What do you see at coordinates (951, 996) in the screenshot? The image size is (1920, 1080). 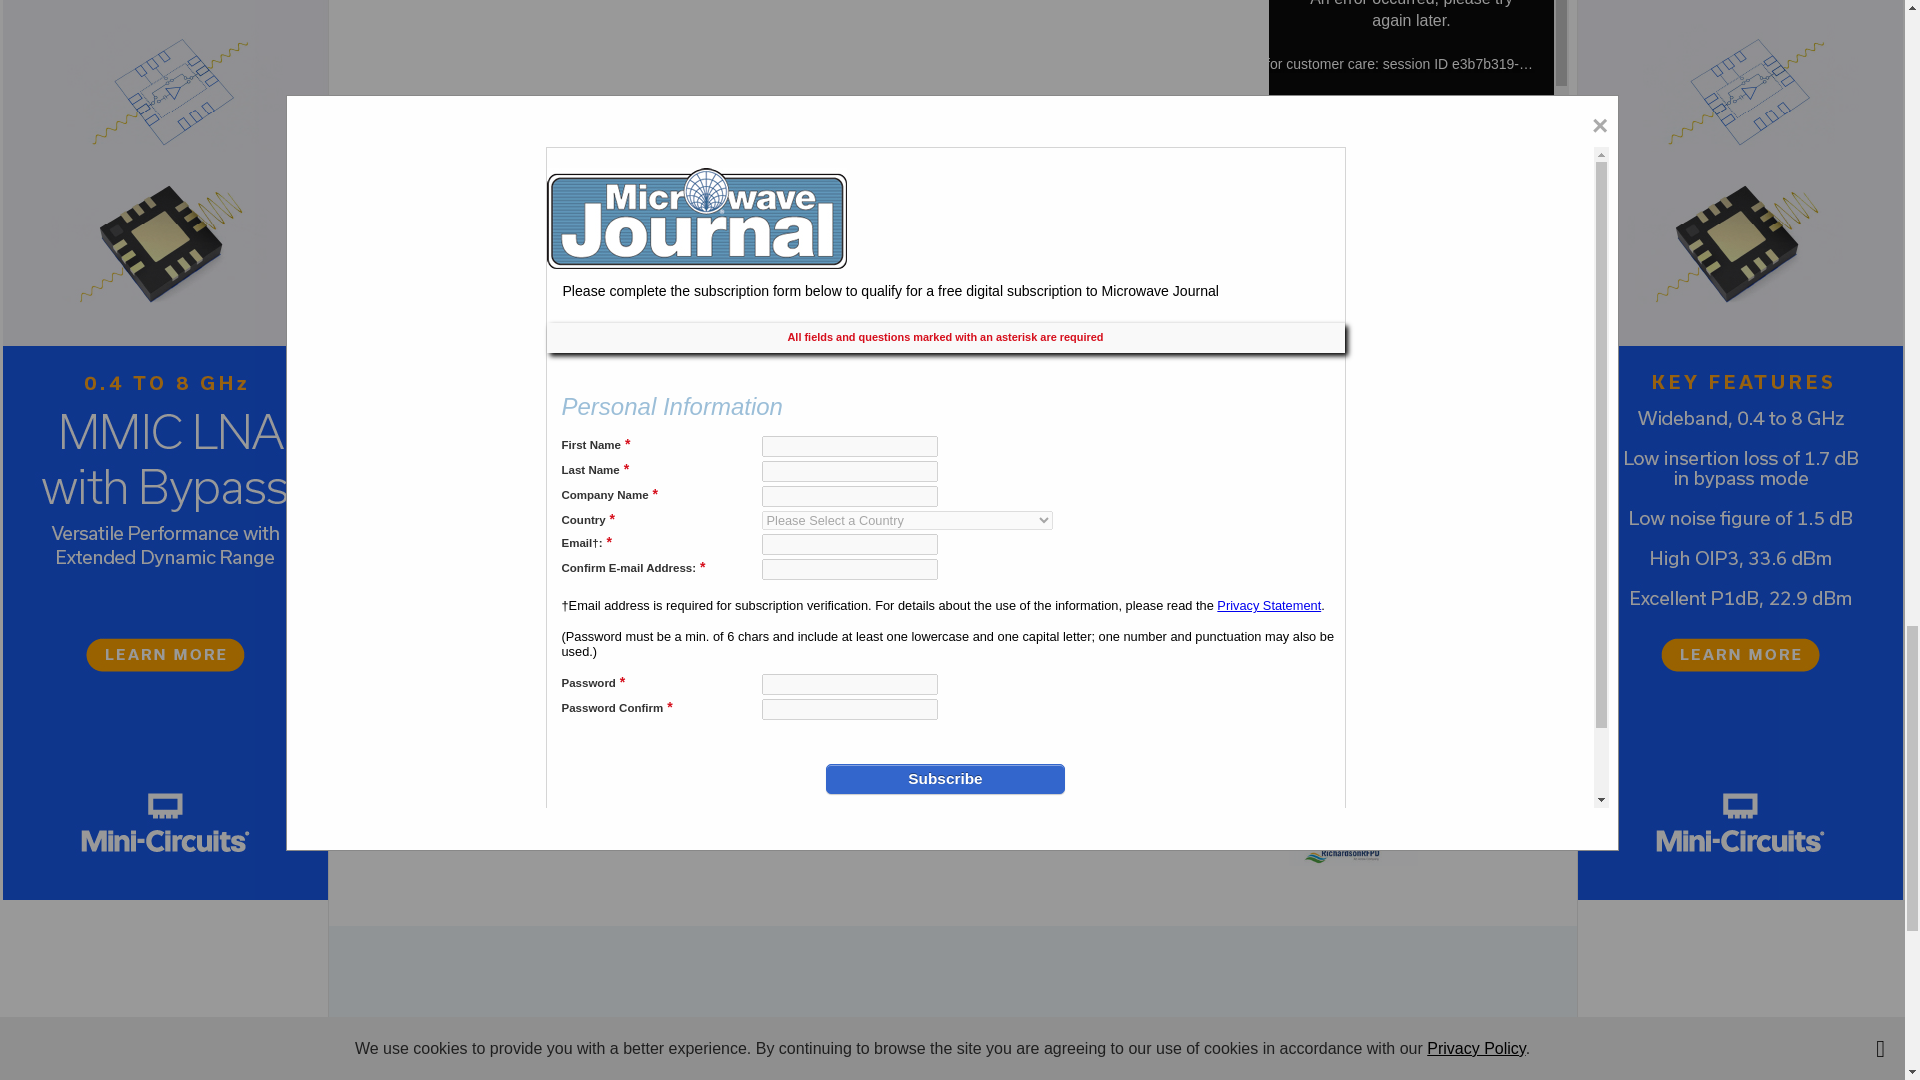 I see `3rd party ad content` at bounding box center [951, 996].